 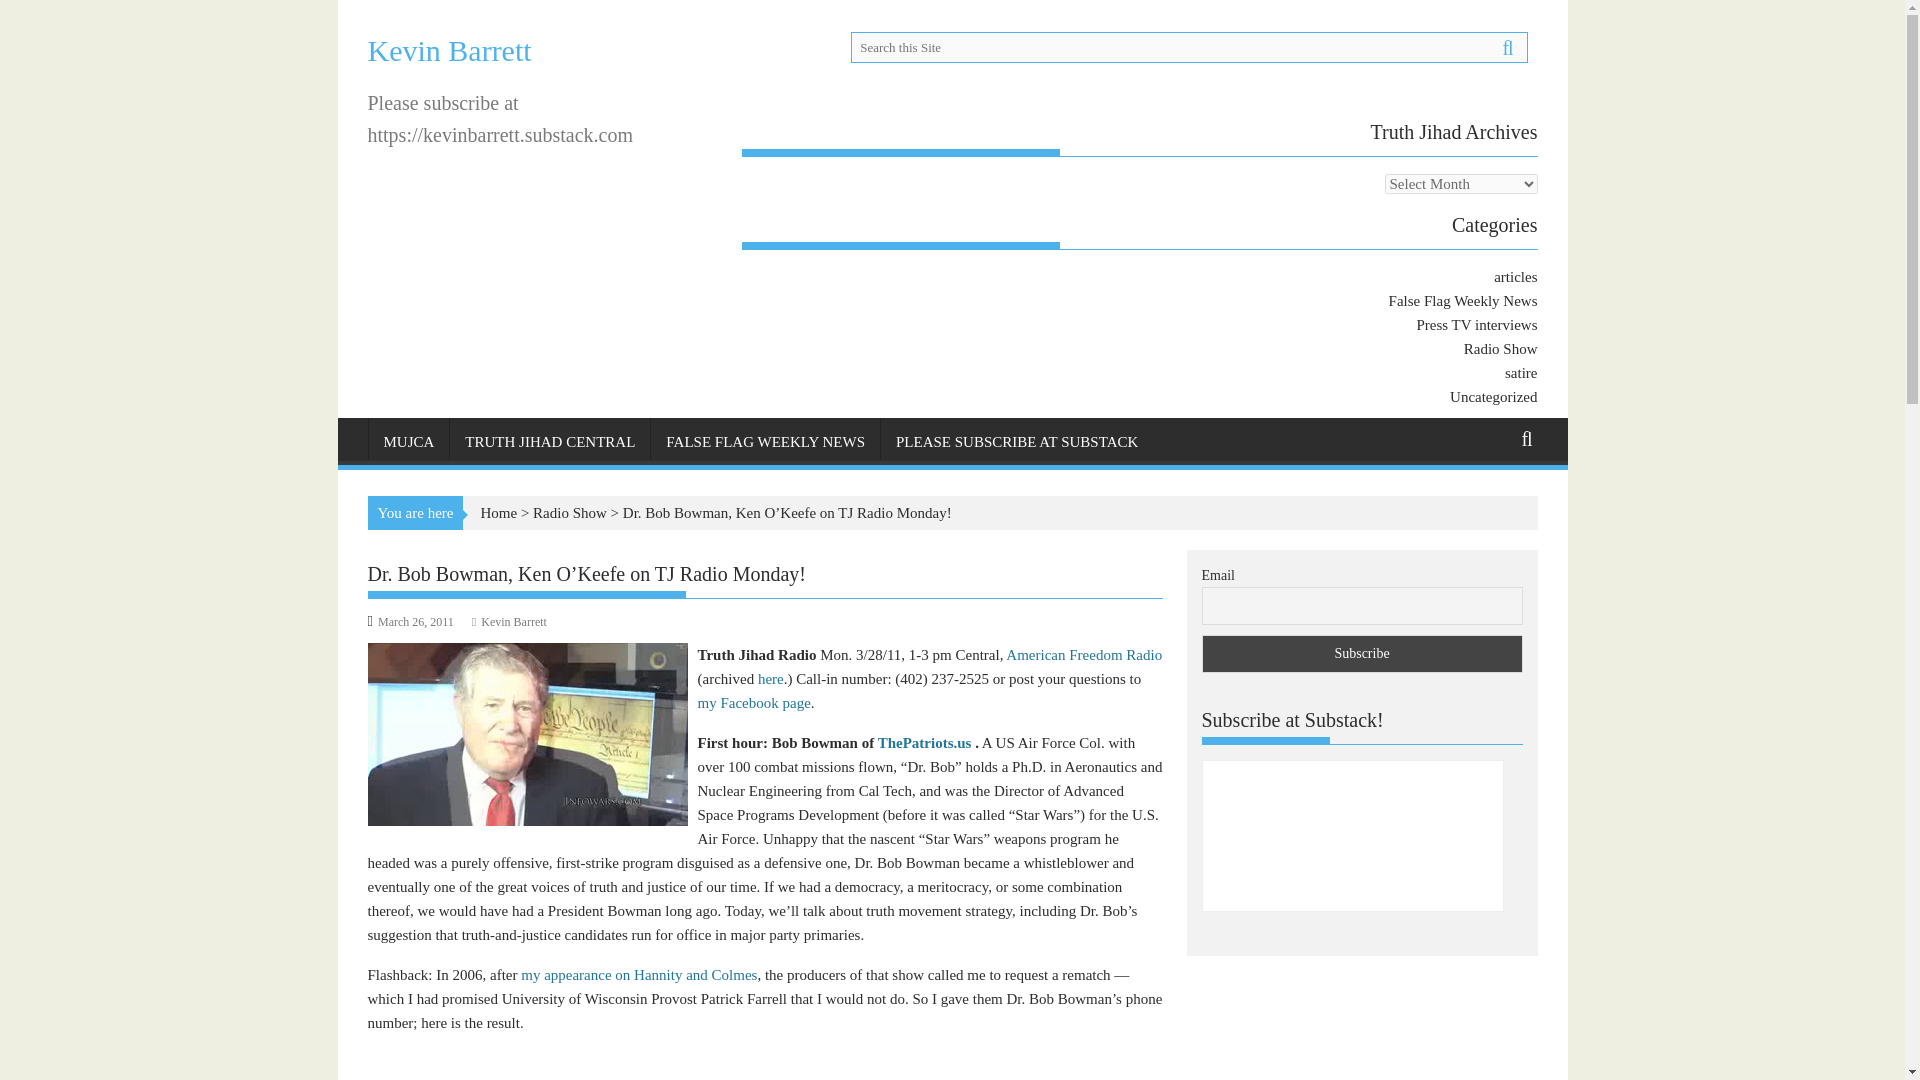 What do you see at coordinates (1462, 300) in the screenshot?
I see `False Flag Weekly News` at bounding box center [1462, 300].